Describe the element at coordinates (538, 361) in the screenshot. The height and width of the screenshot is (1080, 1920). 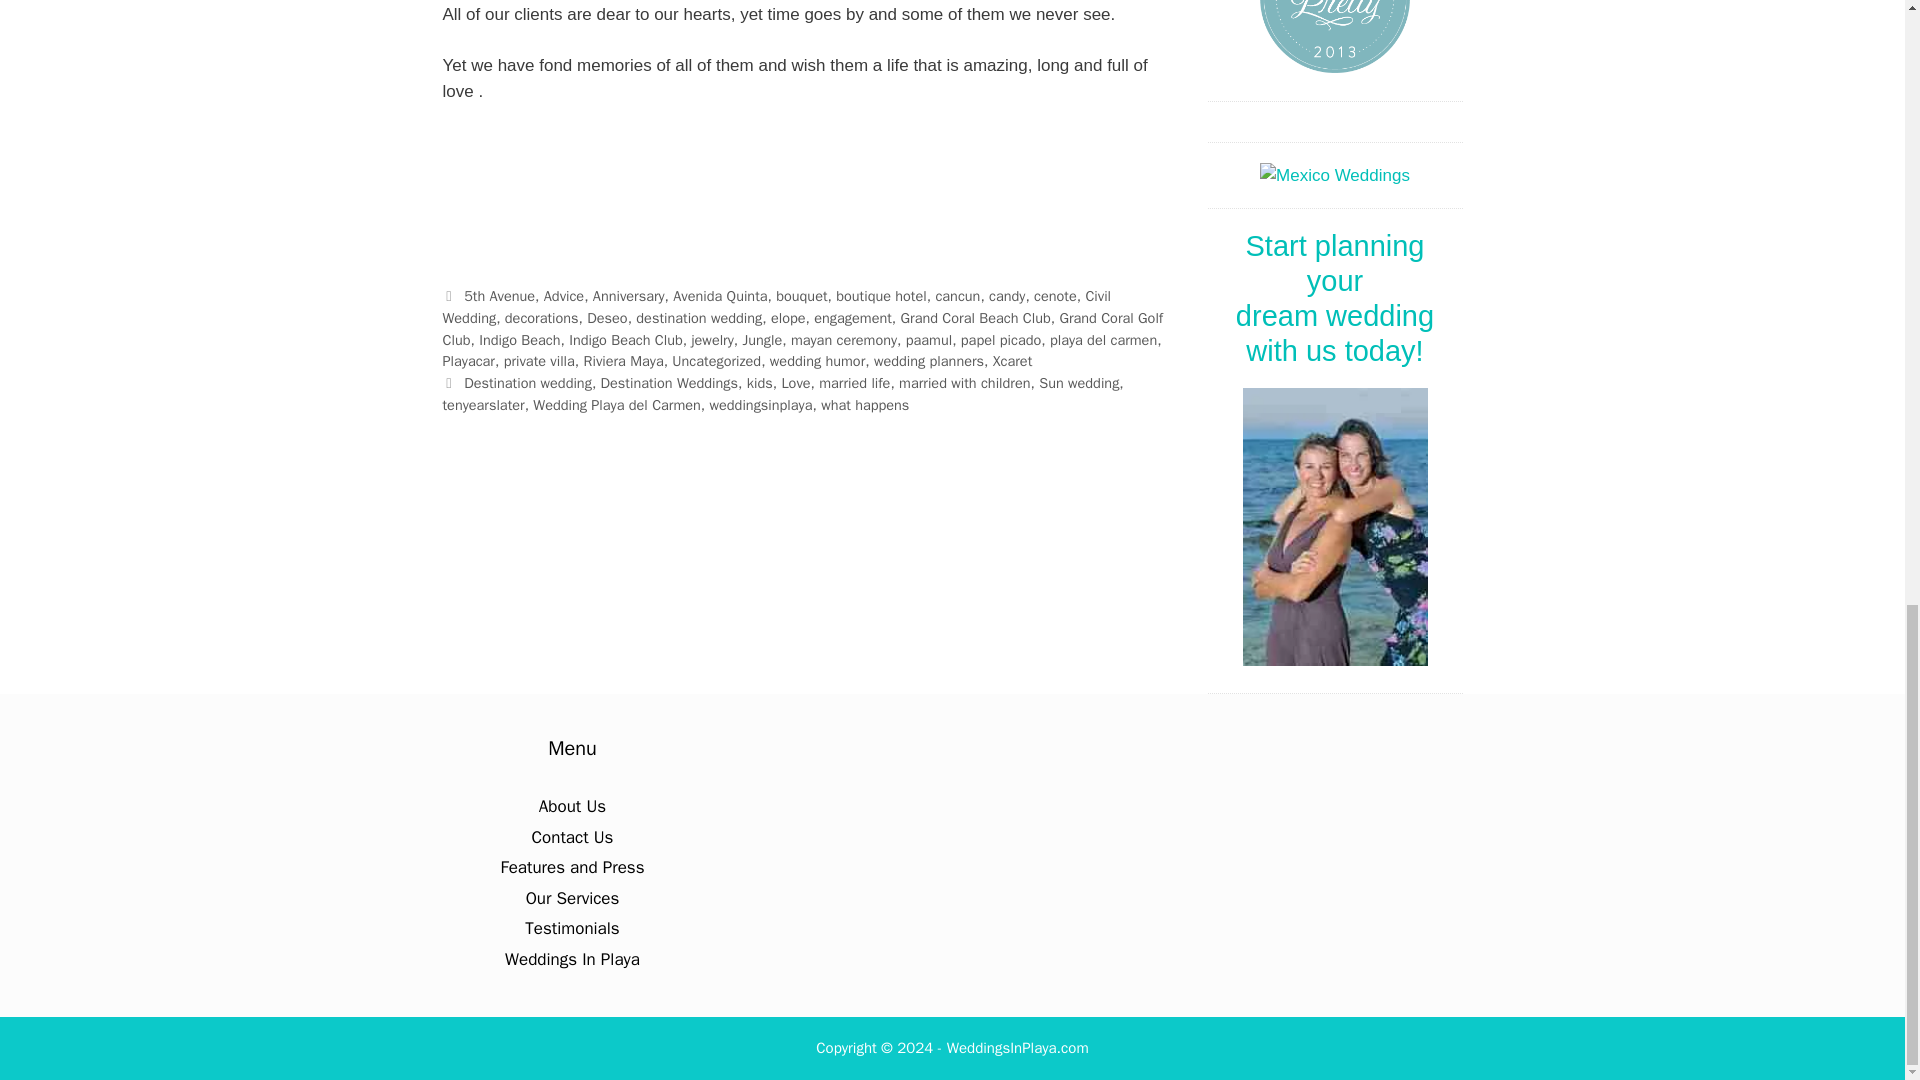
I see `private villa` at that location.